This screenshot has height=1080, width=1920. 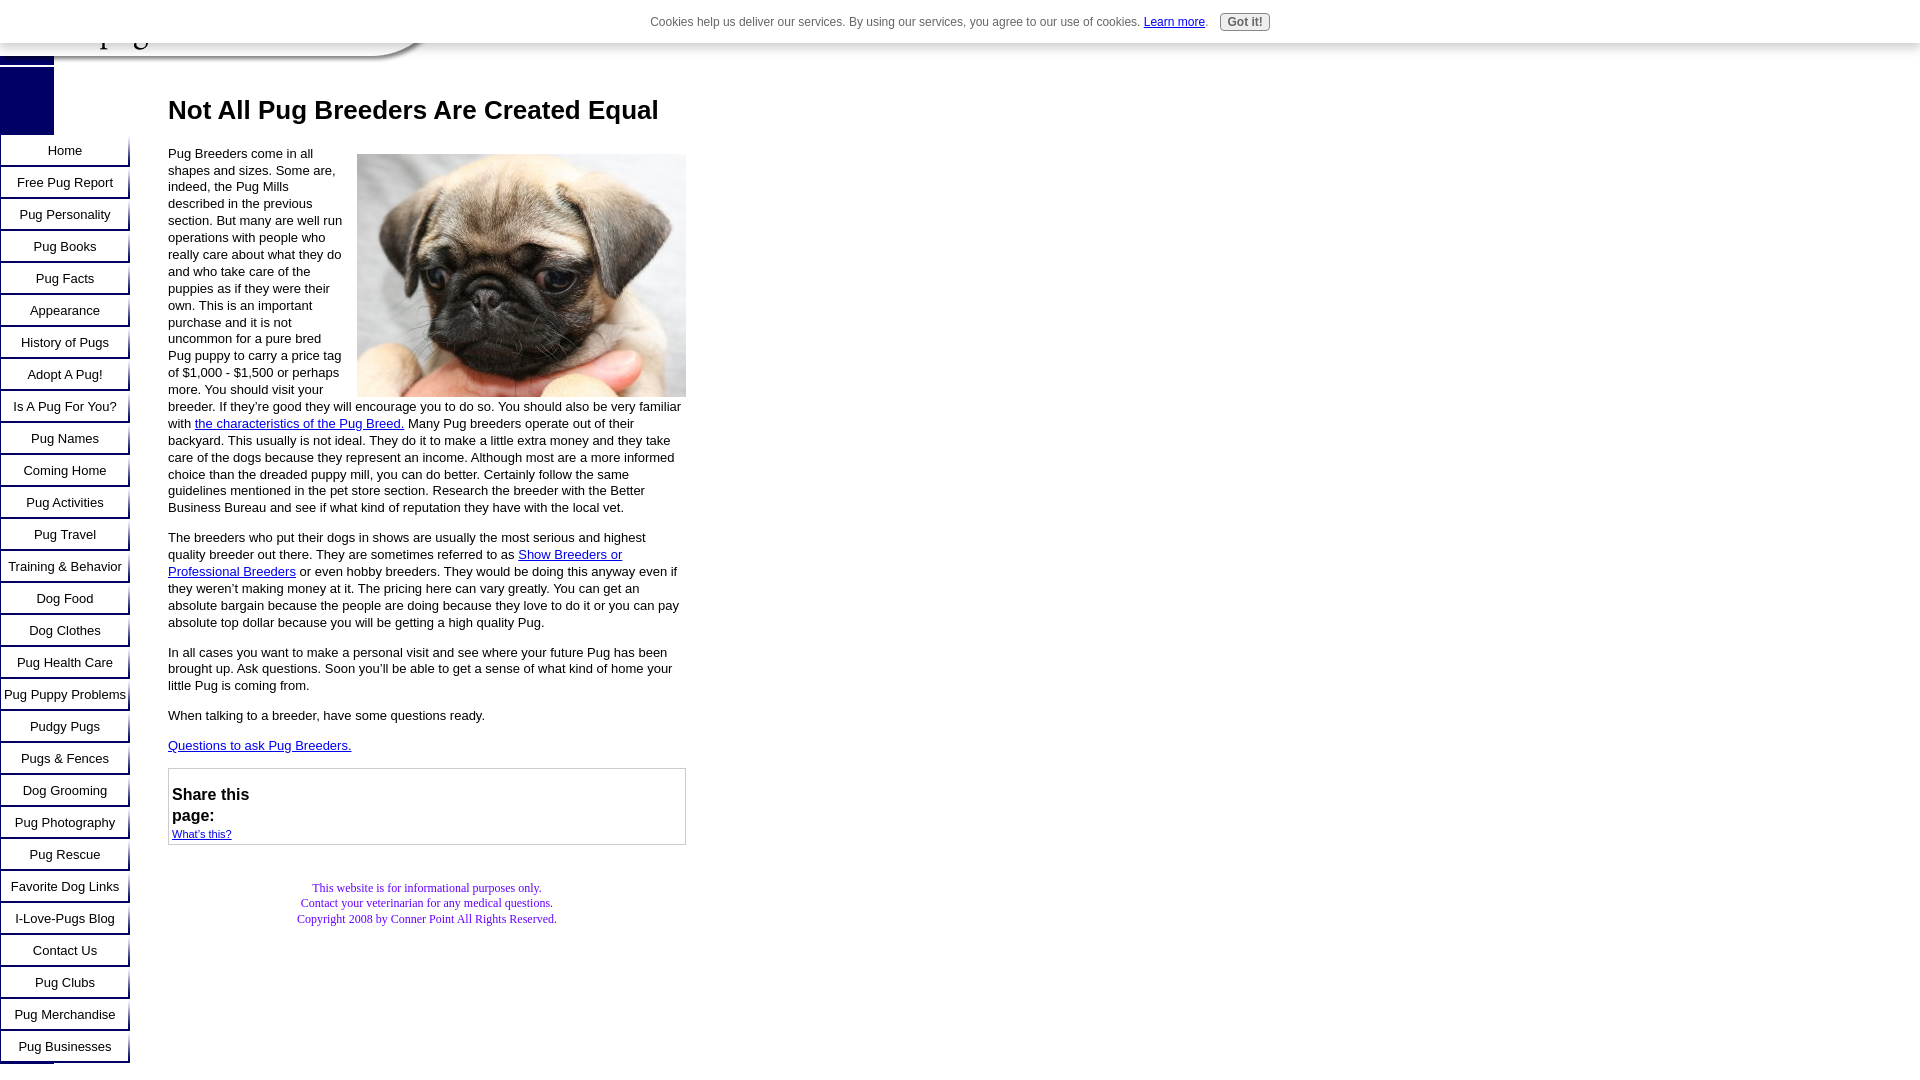 I want to click on Questions to ask Pug Breeders., so click(x=260, y=744).